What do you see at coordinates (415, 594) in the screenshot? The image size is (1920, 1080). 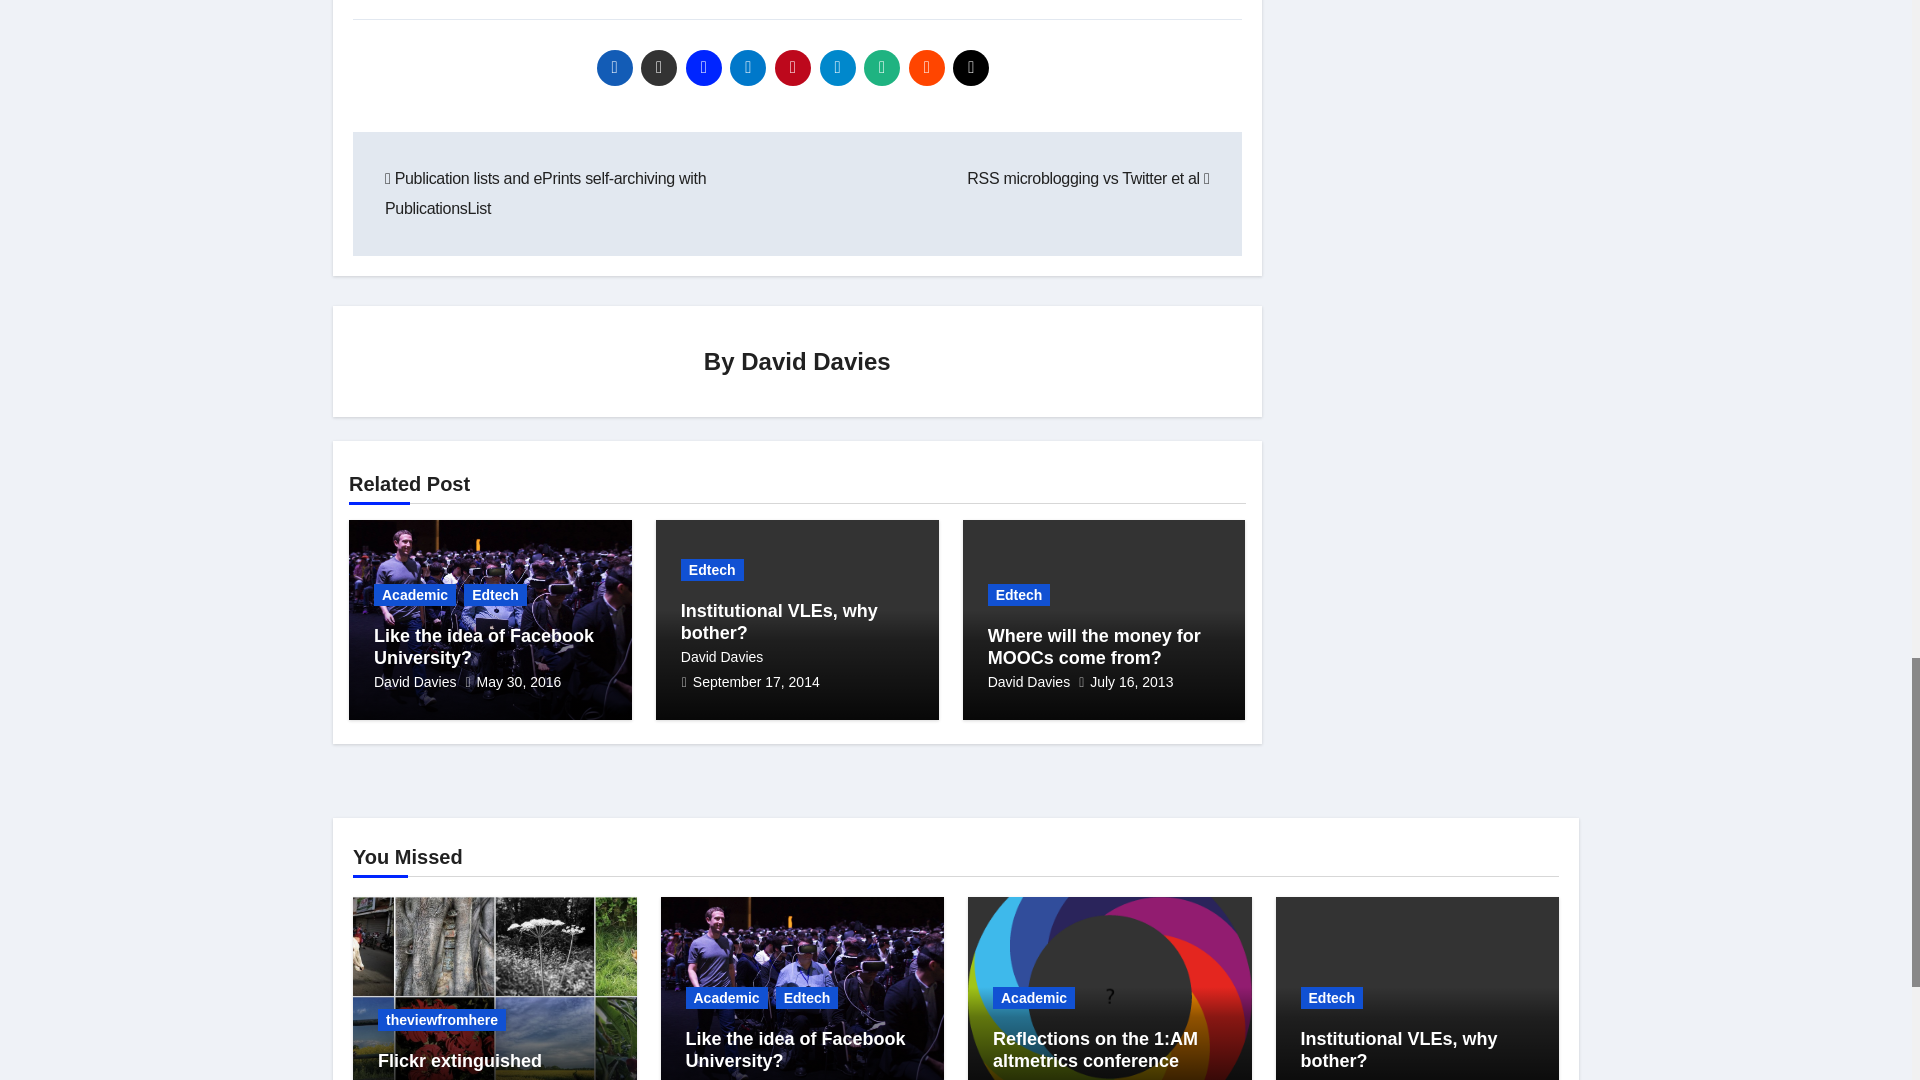 I see `Academic` at bounding box center [415, 594].